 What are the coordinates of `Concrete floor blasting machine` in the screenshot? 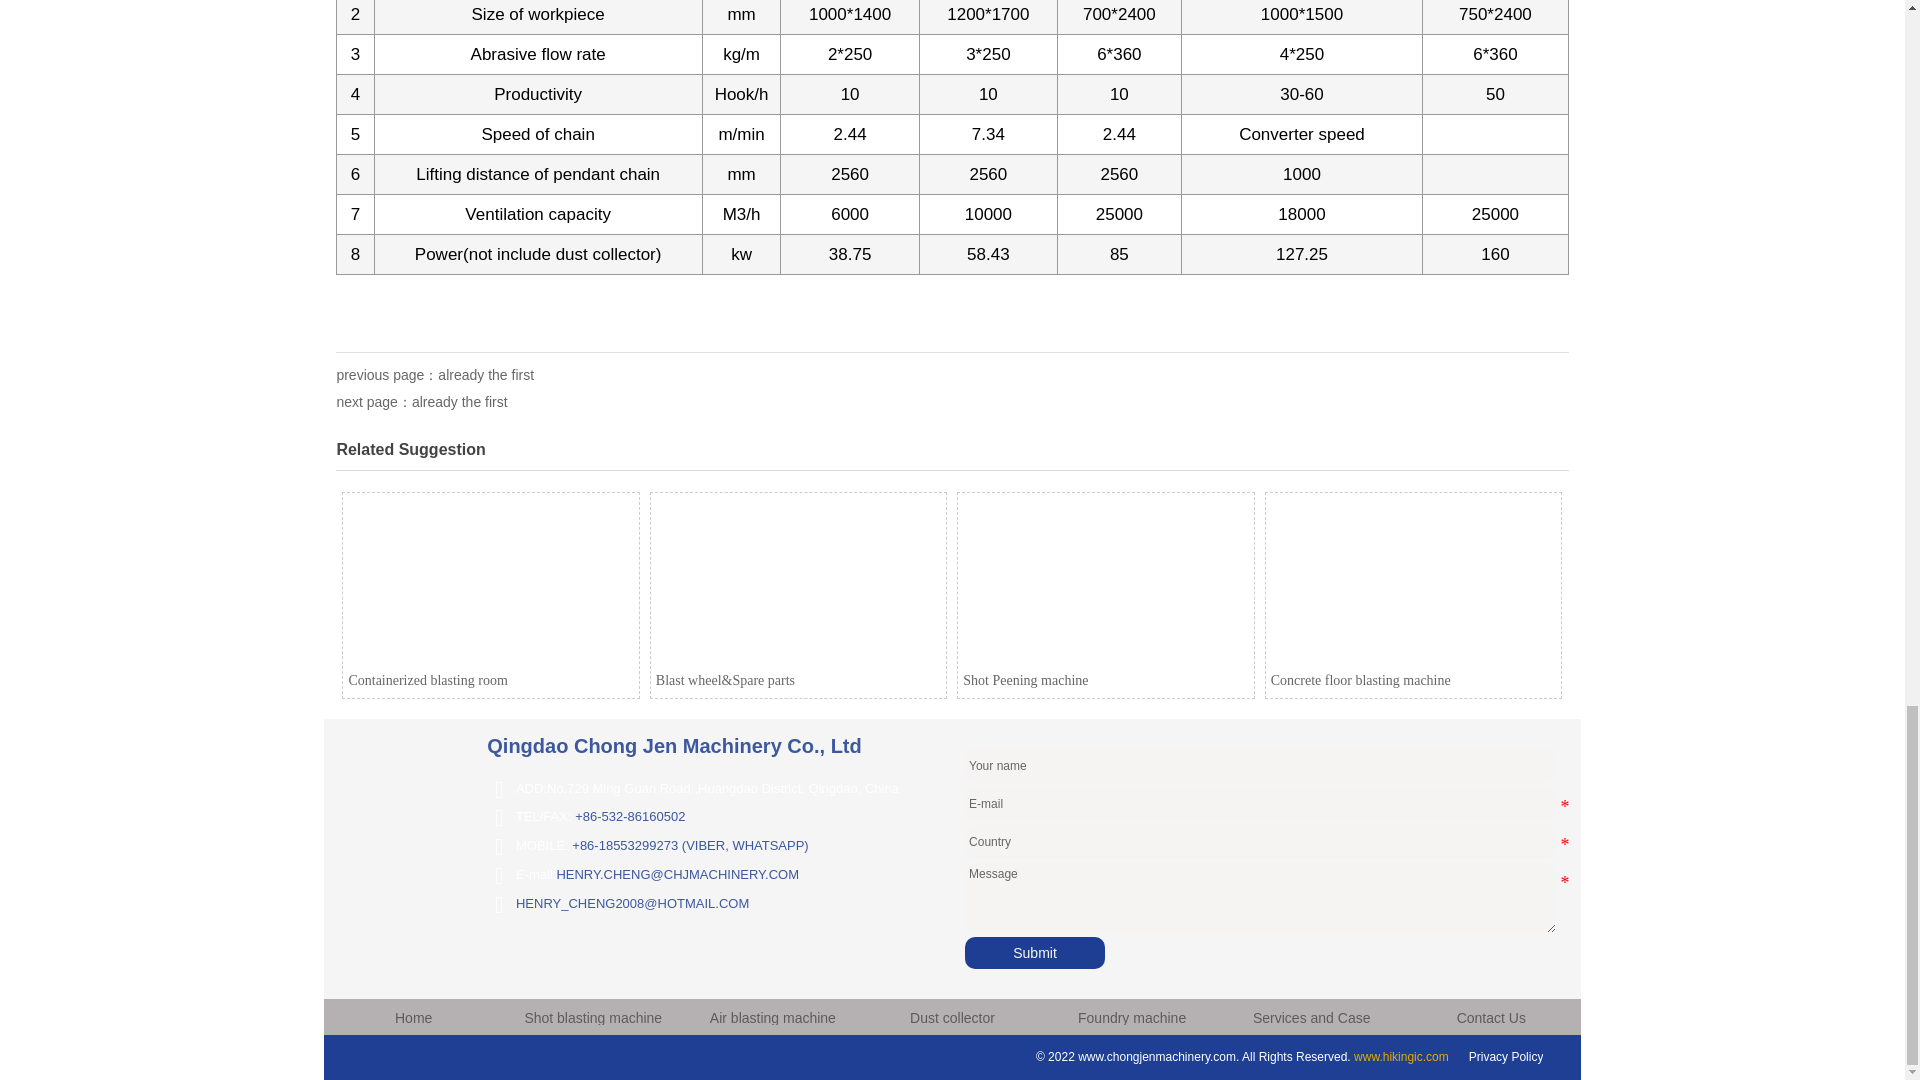 It's located at (1414, 595).